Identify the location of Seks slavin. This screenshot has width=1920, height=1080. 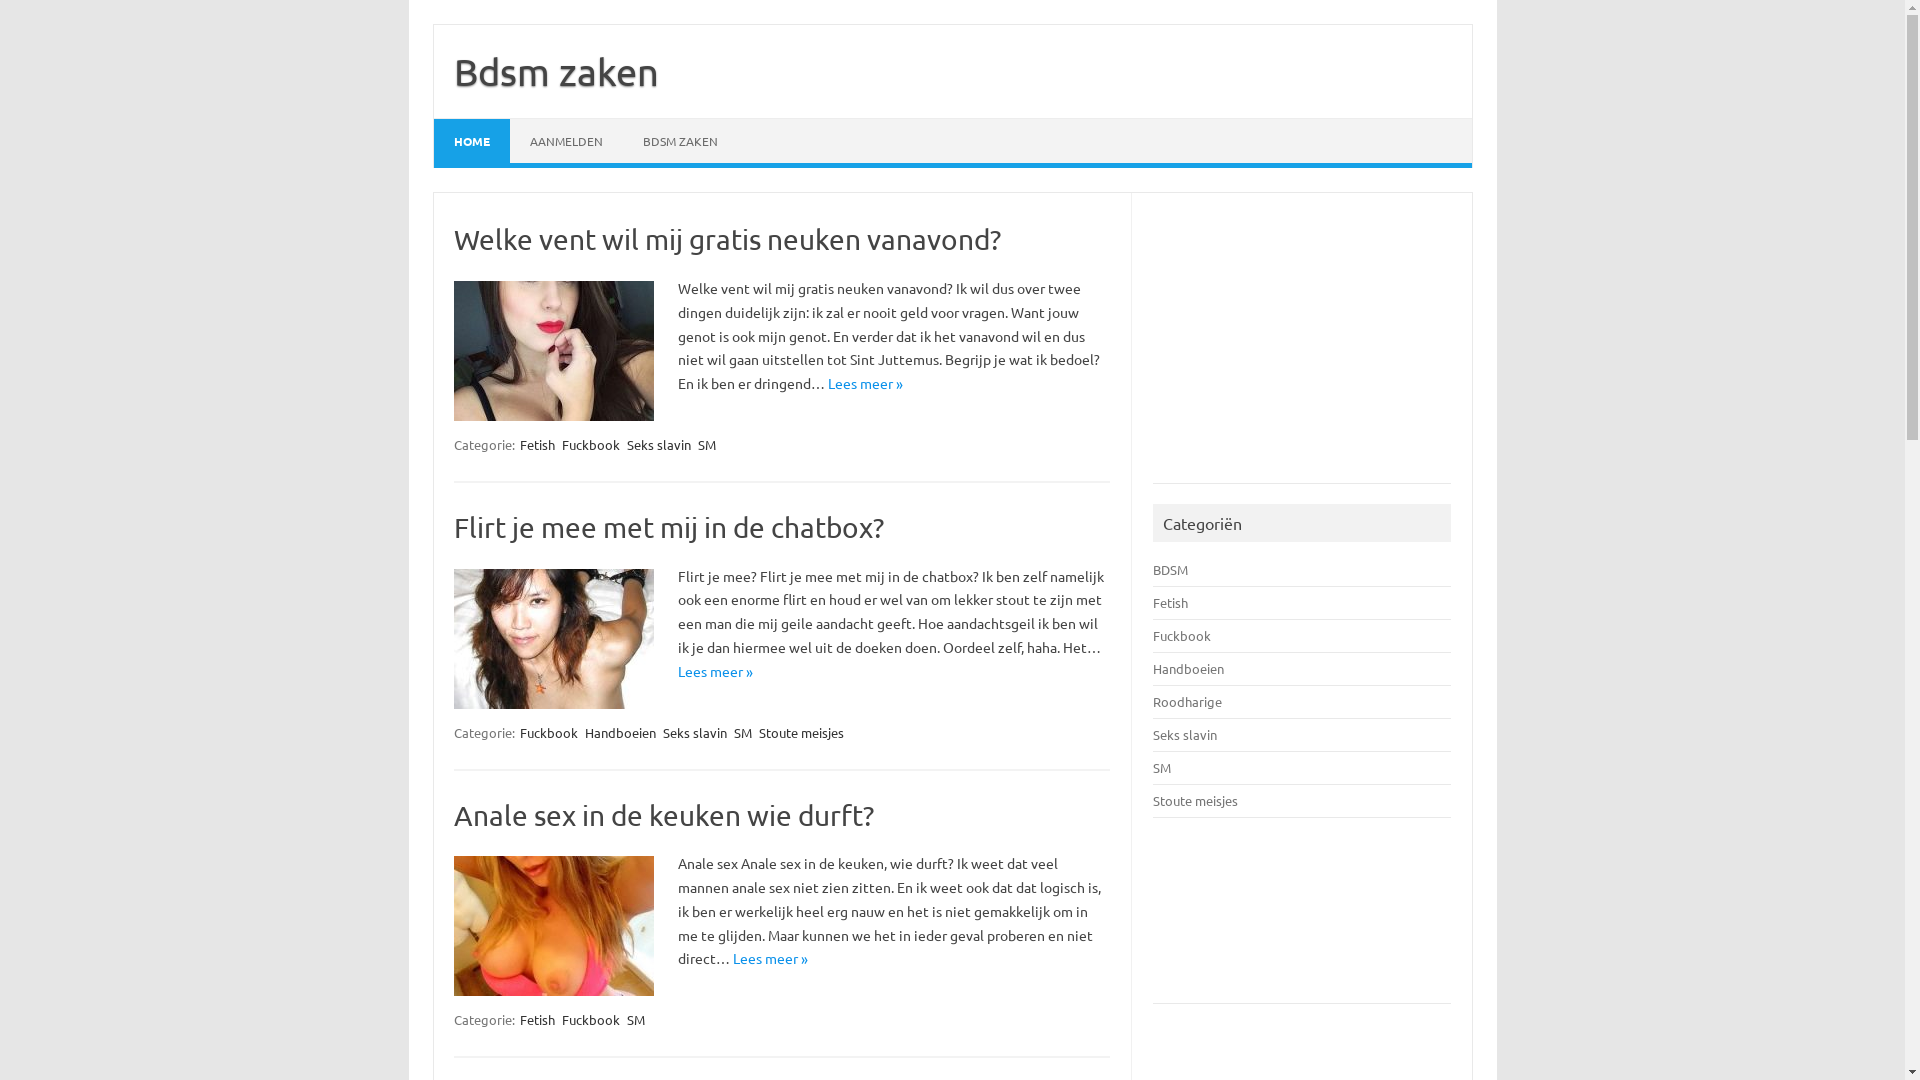
(1185, 734).